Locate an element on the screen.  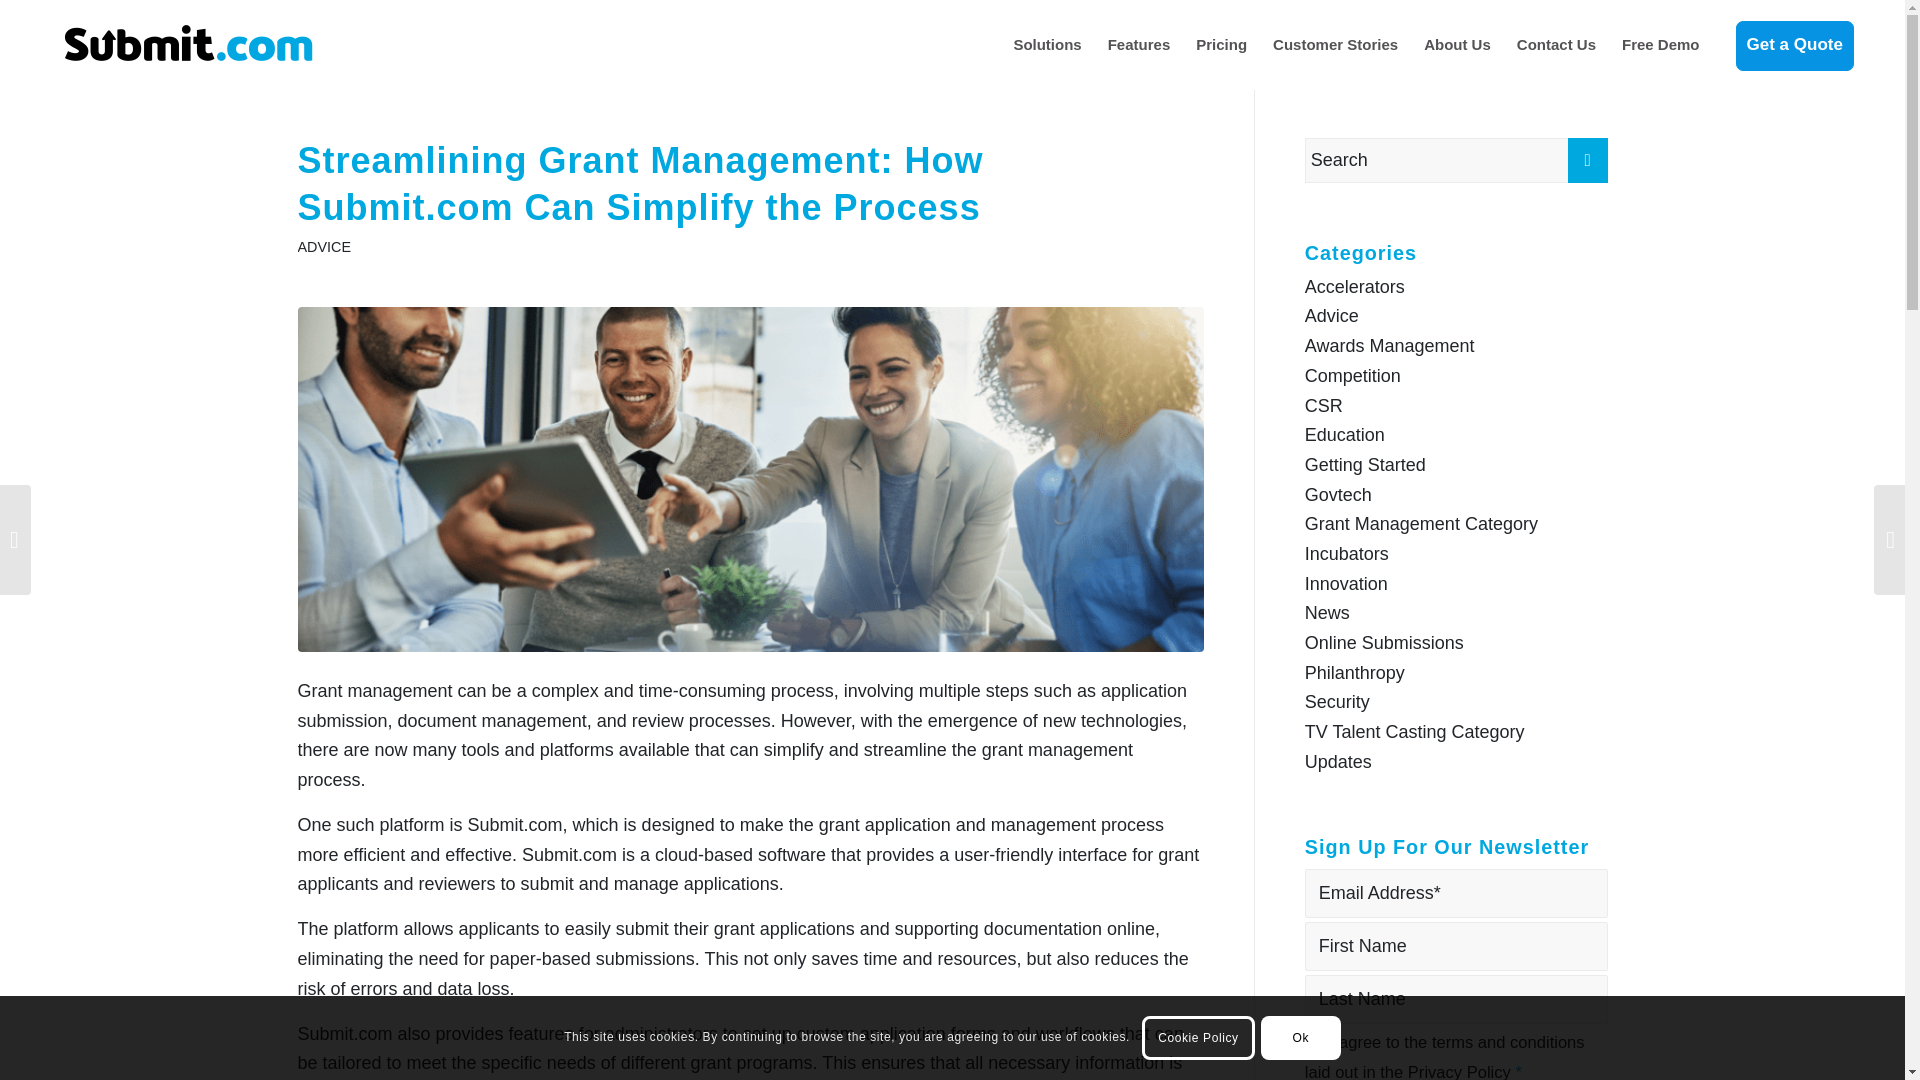
ADVICE is located at coordinates (324, 246).